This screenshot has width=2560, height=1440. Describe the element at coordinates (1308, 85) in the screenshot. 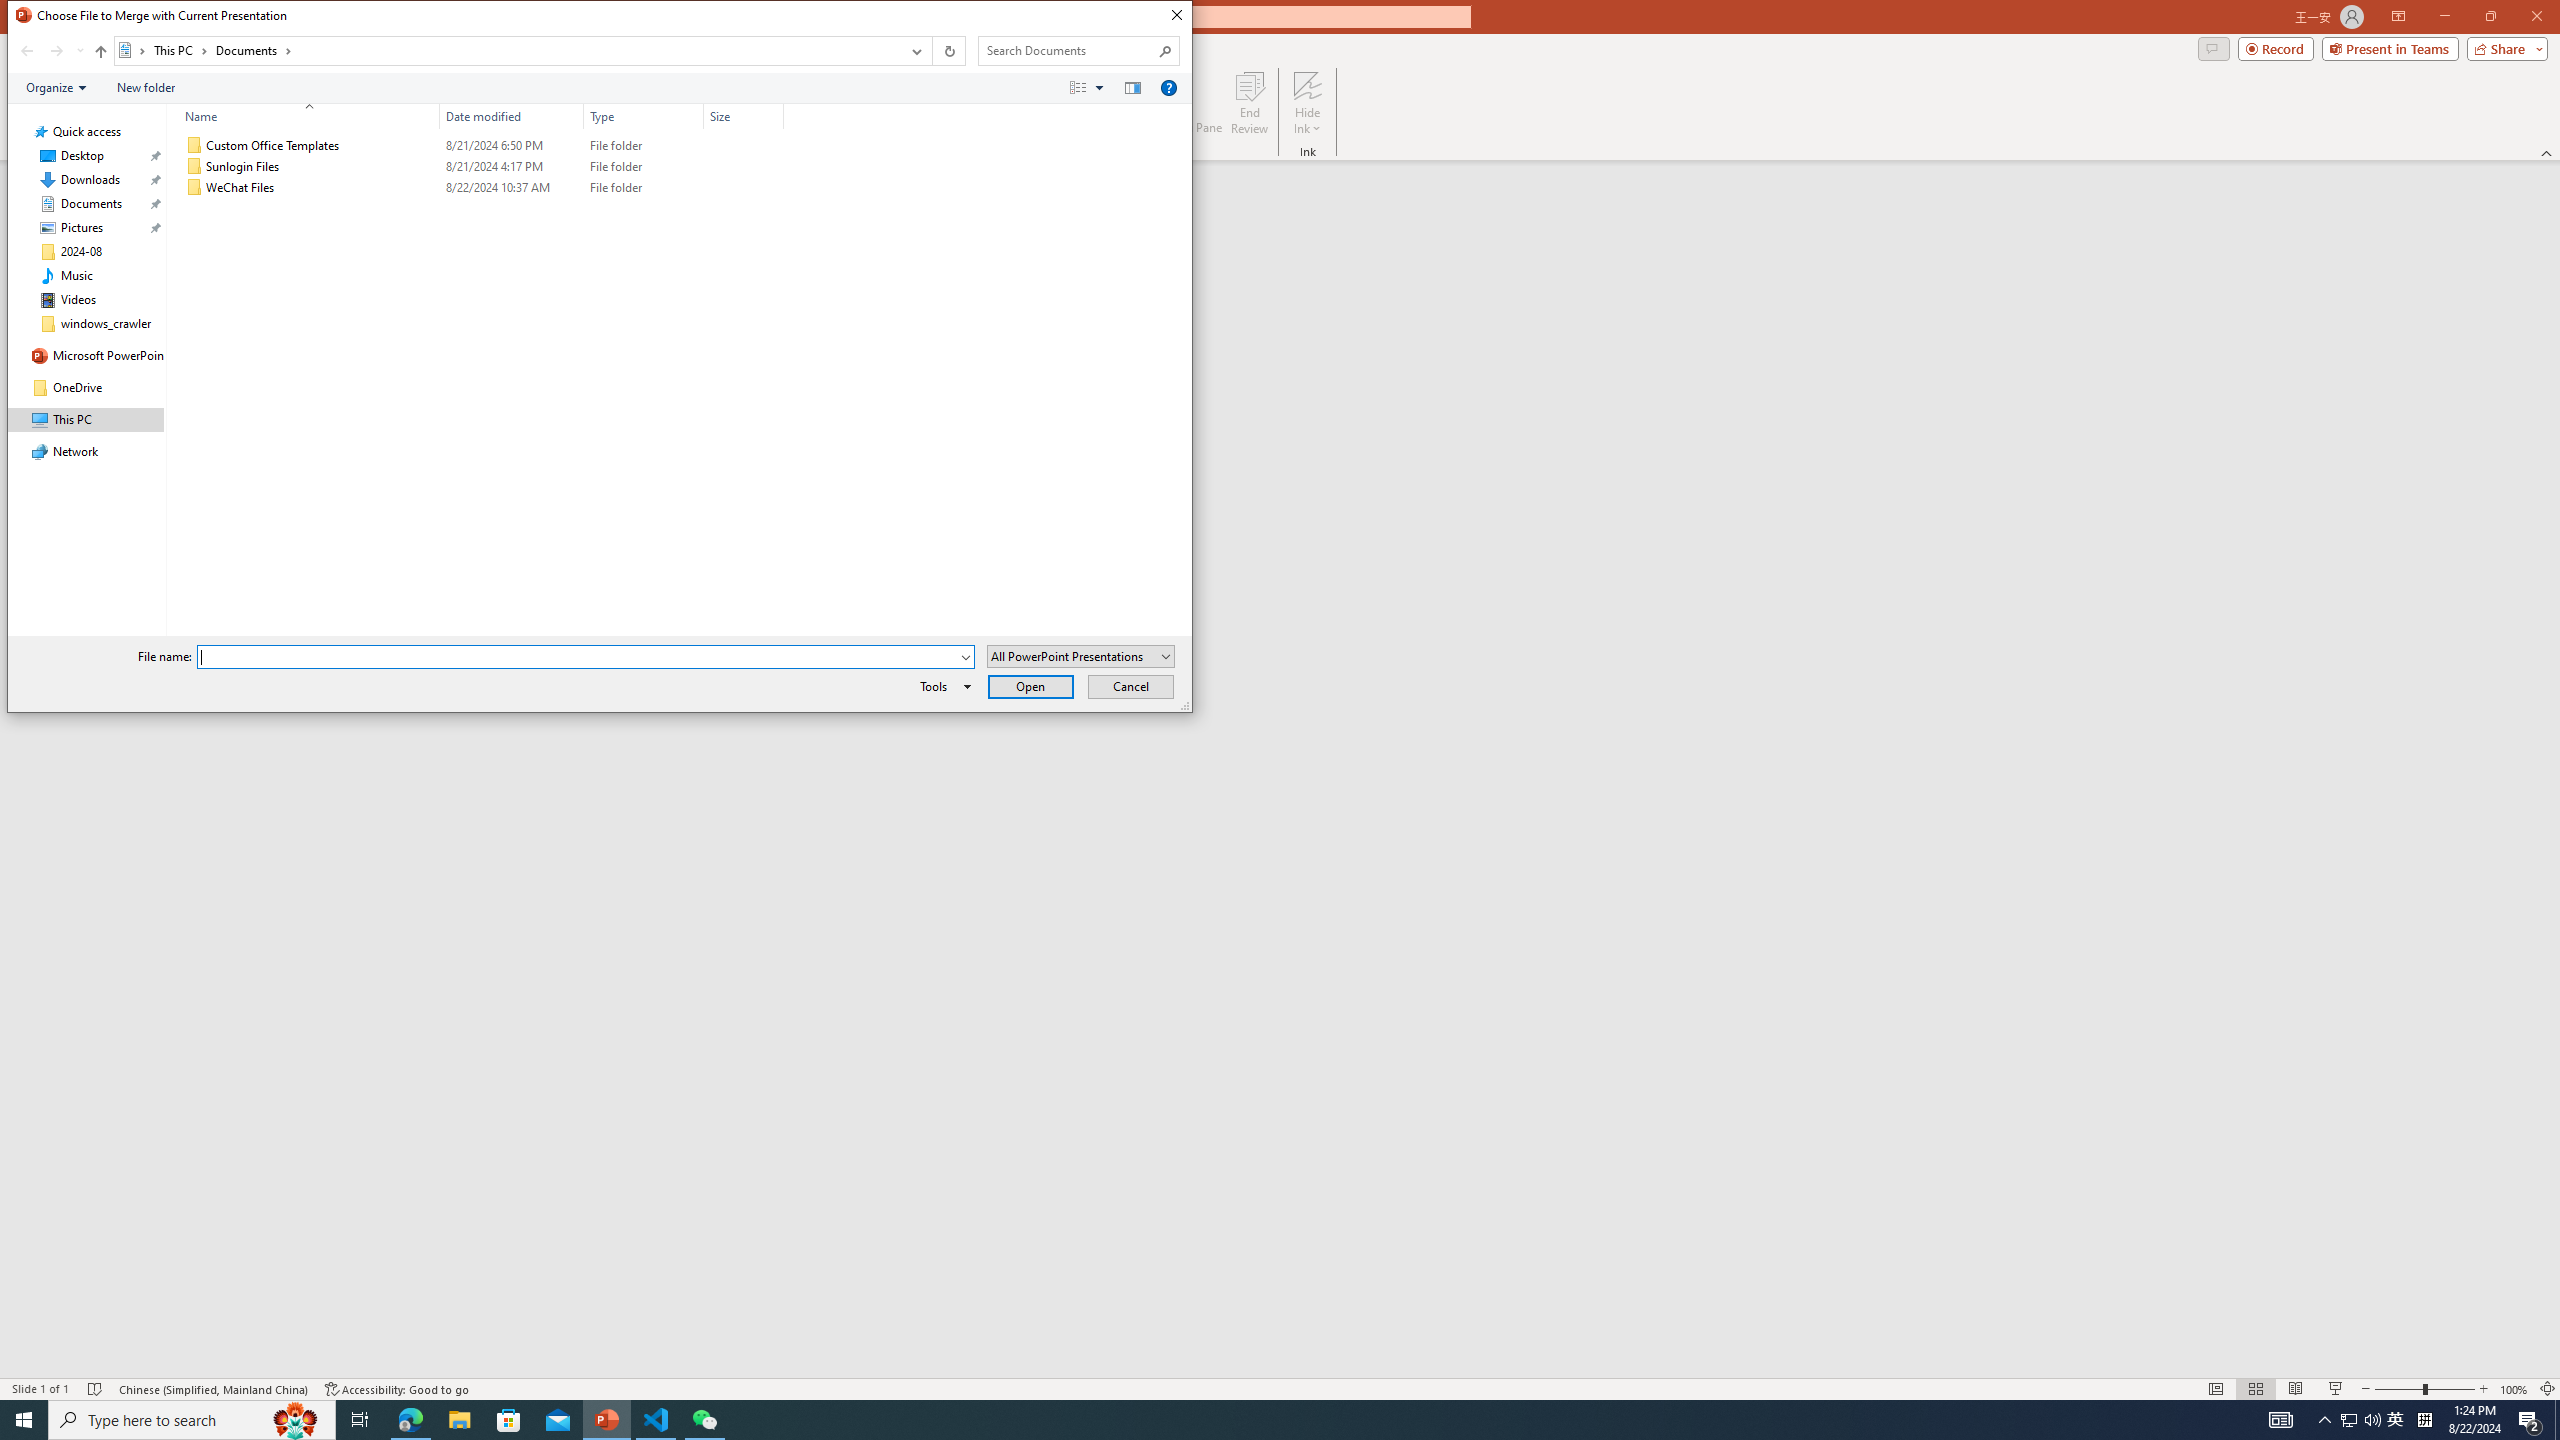

I see `Hide Ink` at that location.